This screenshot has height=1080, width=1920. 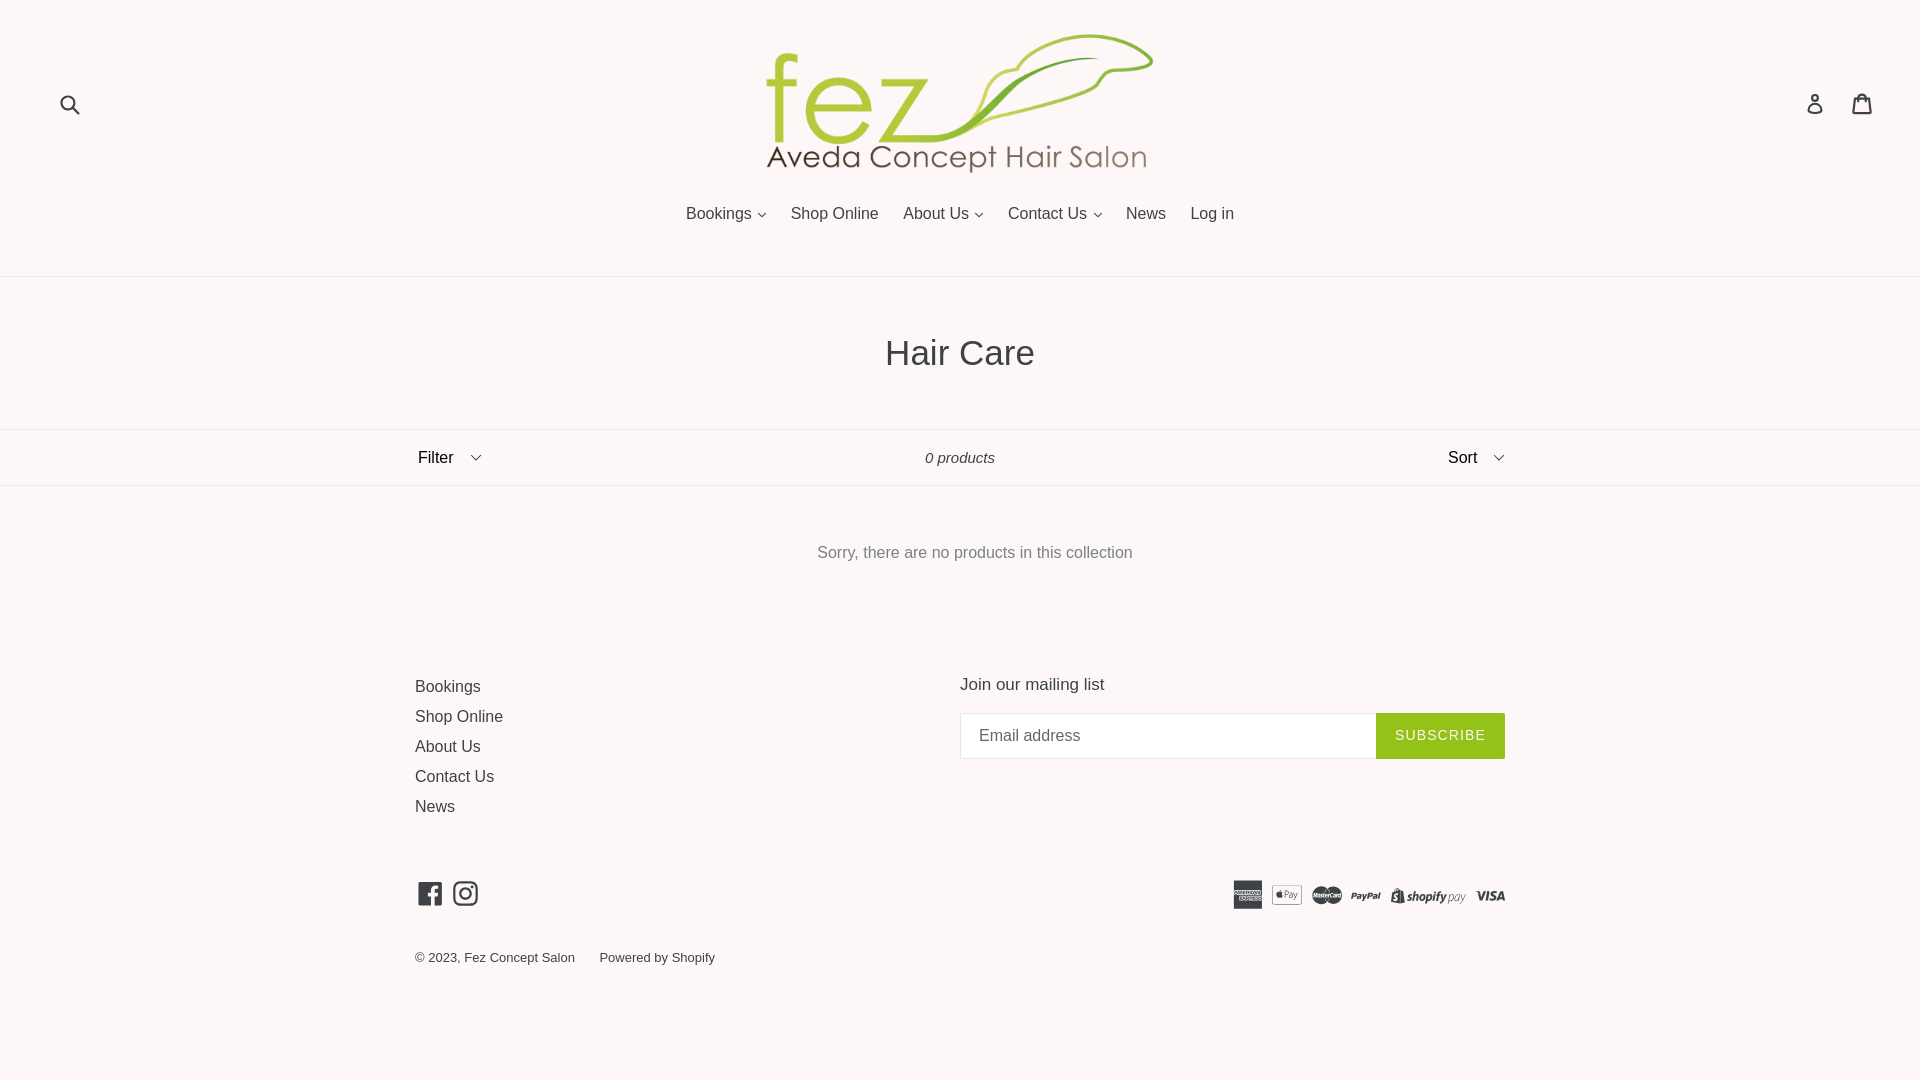 What do you see at coordinates (1440, 736) in the screenshot?
I see `SUBSCRIBE` at bounding box center [1440, 736].